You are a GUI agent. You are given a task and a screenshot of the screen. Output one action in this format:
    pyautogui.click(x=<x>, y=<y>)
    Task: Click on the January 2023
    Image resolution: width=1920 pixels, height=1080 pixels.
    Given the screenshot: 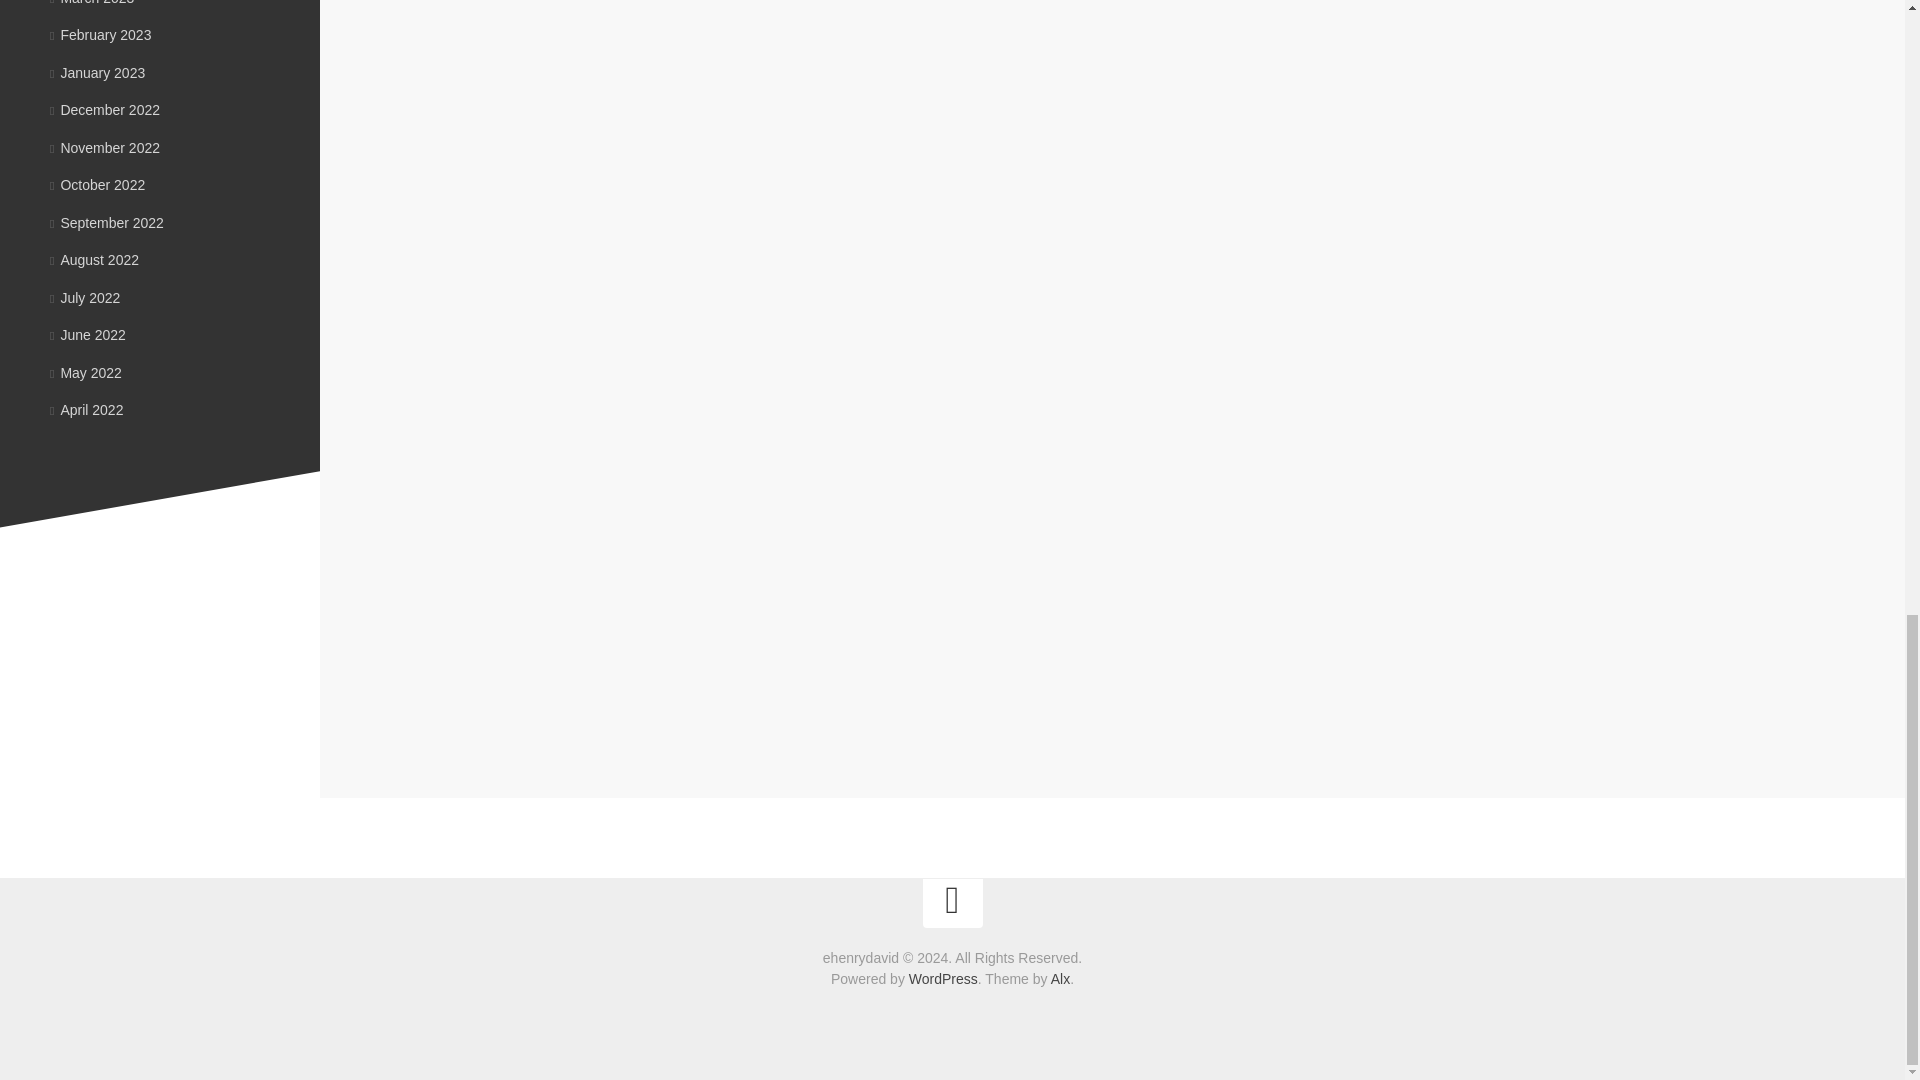 What is the action you would take?
    pyautogui.click(x=97, y=72)
    